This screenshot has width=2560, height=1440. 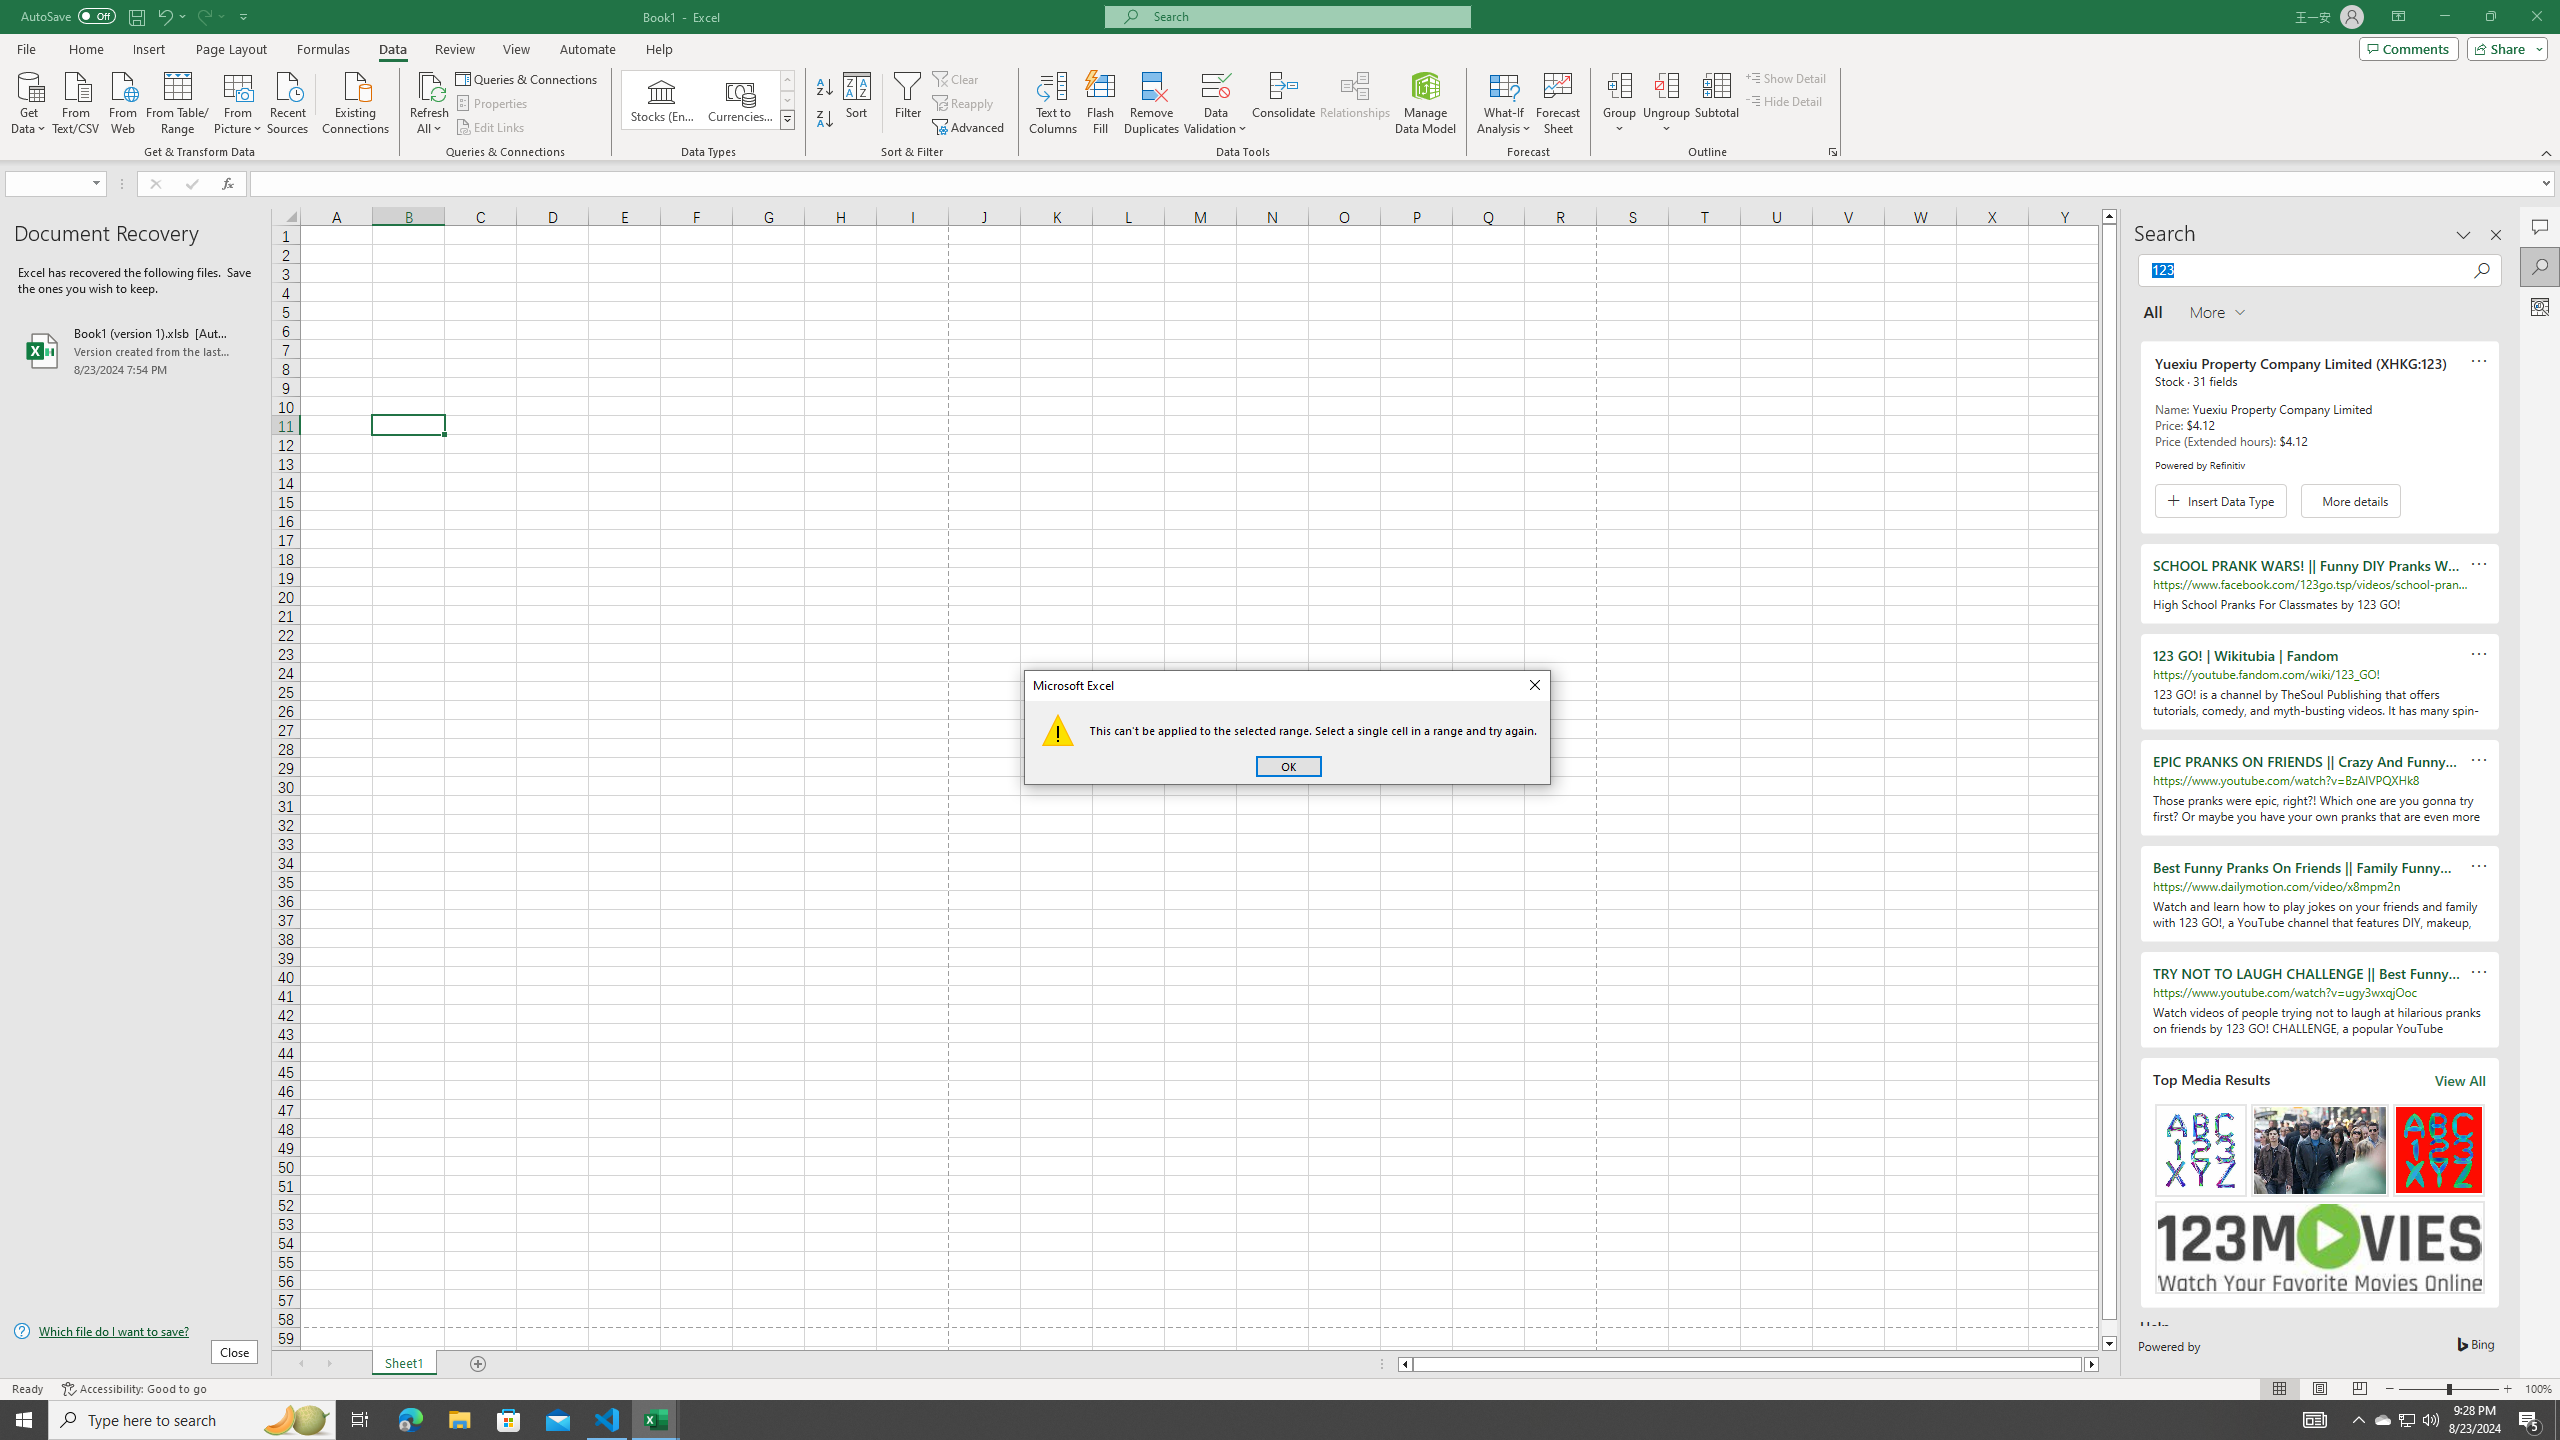 I want to click on OK, so click(x=1288, y=766).